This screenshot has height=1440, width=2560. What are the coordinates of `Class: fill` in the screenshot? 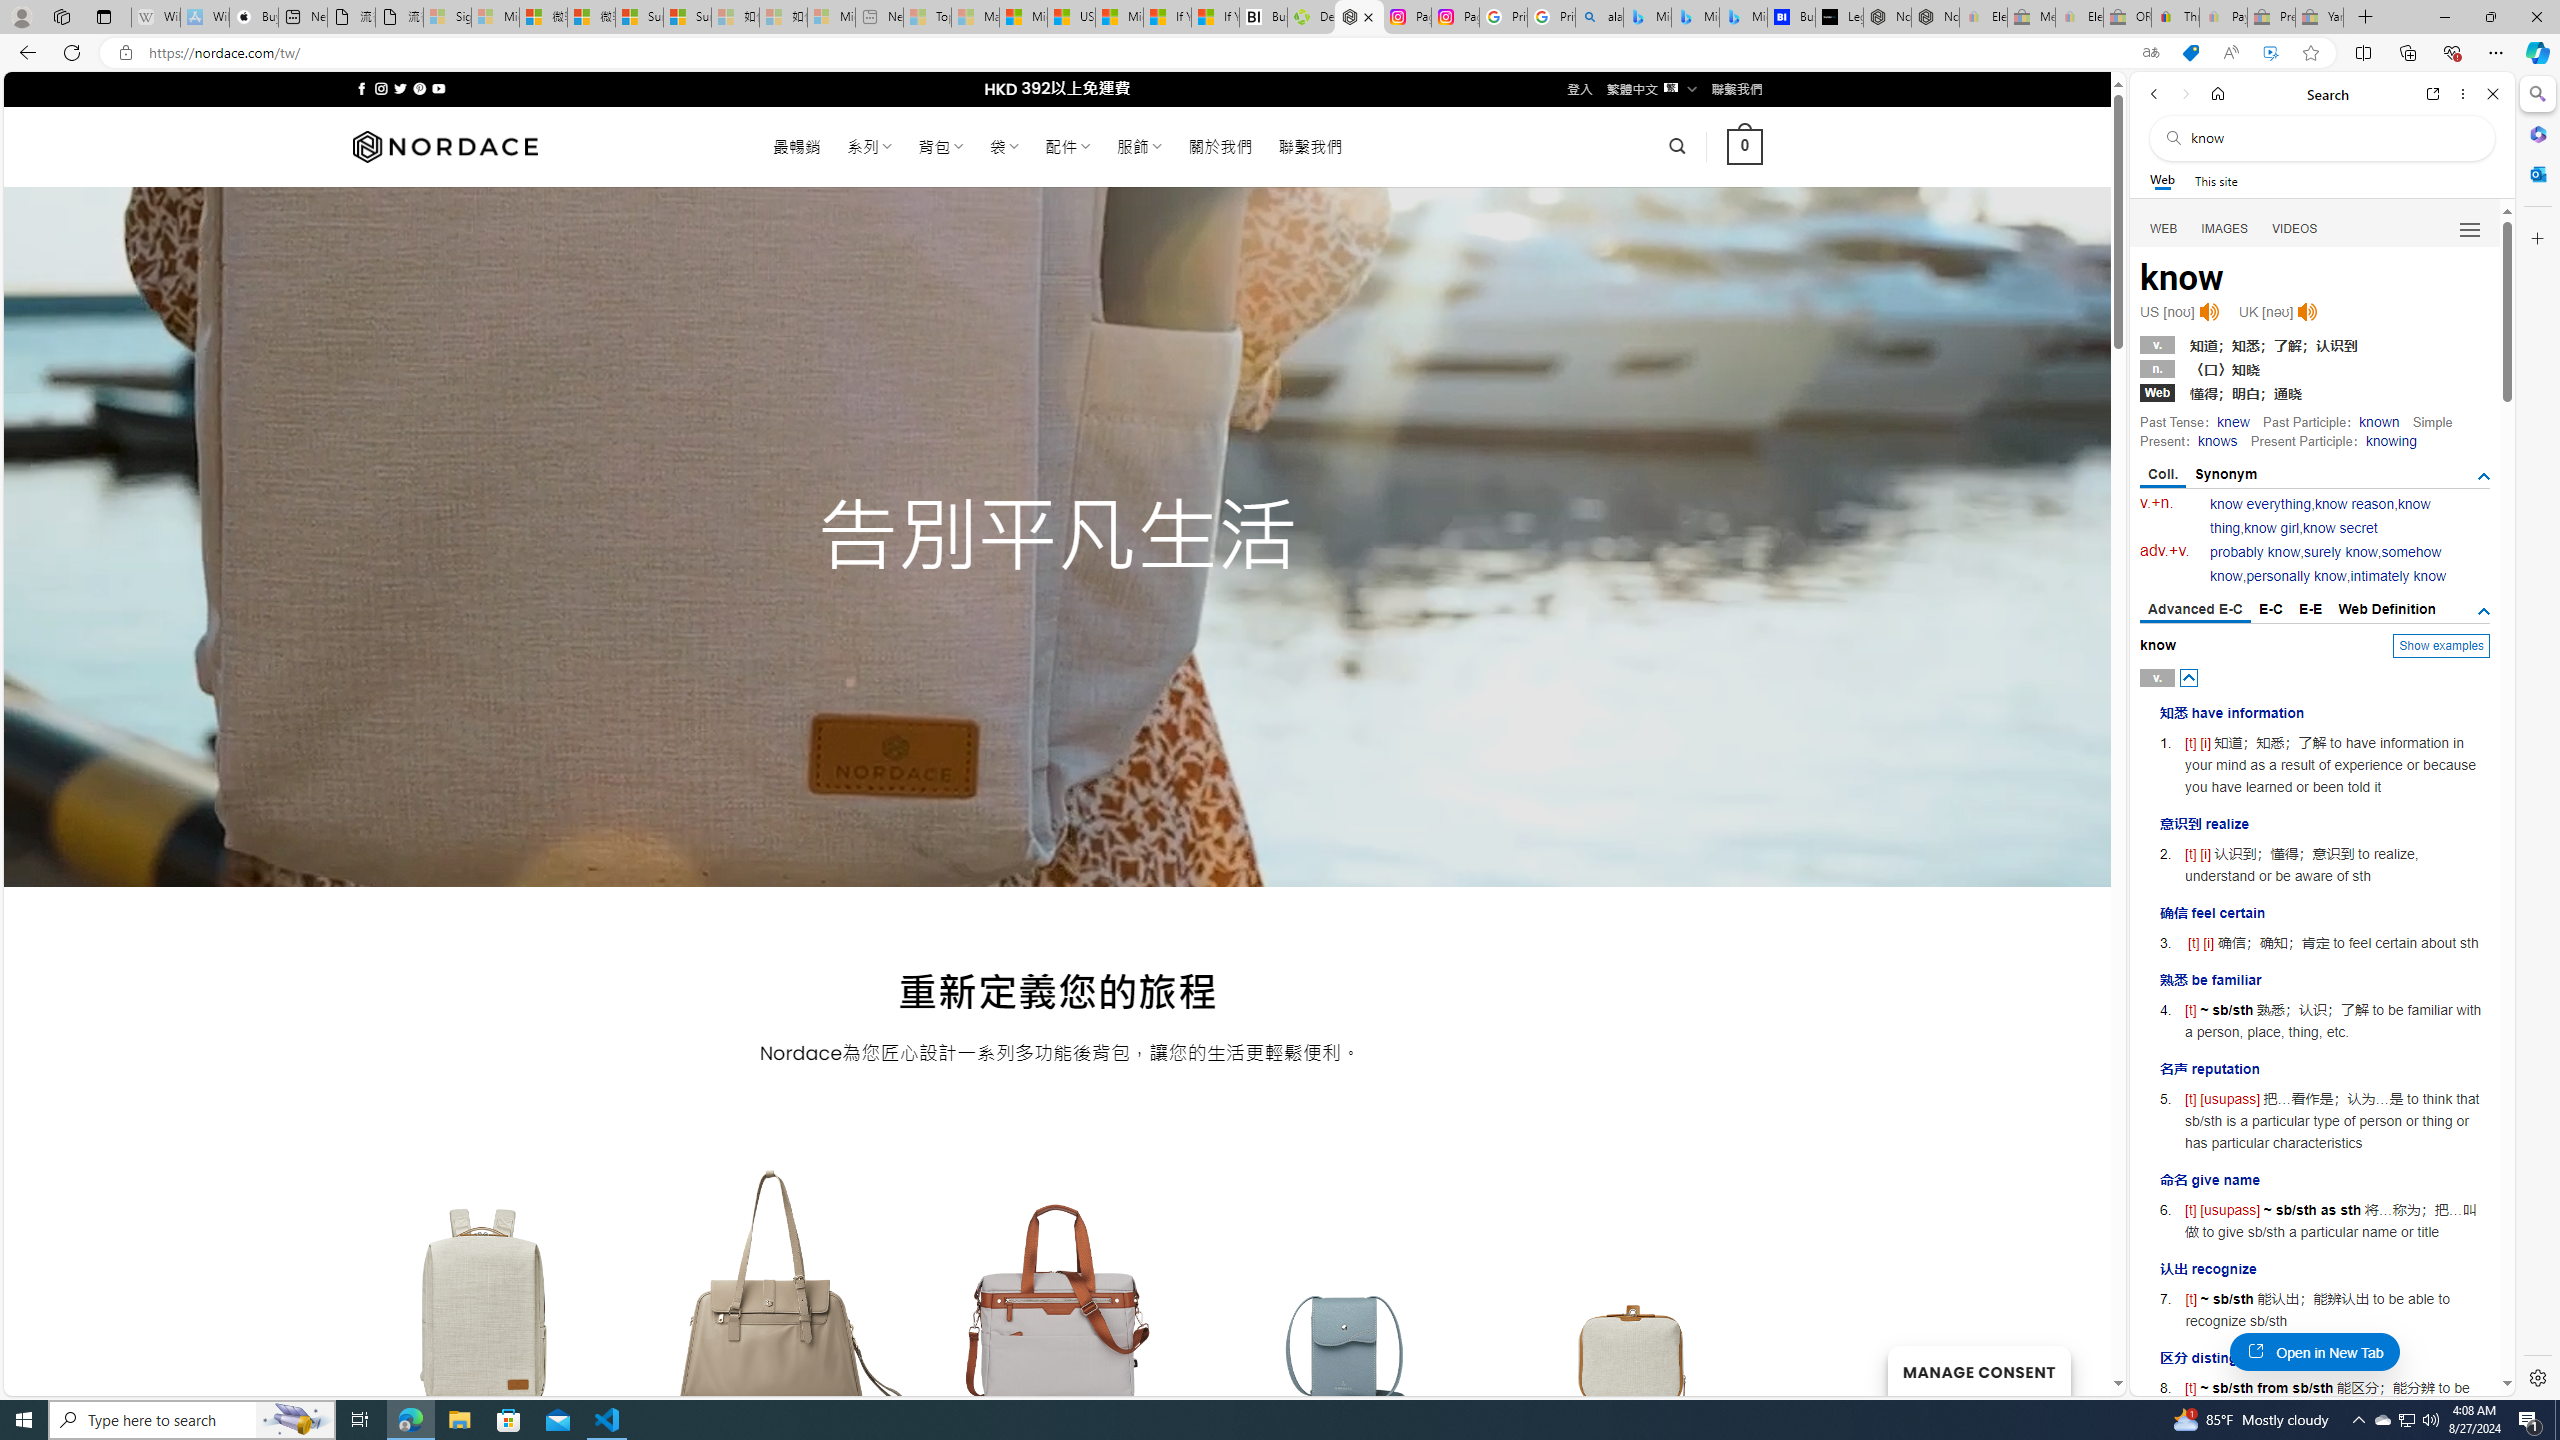 It's located at (1634, 1318).